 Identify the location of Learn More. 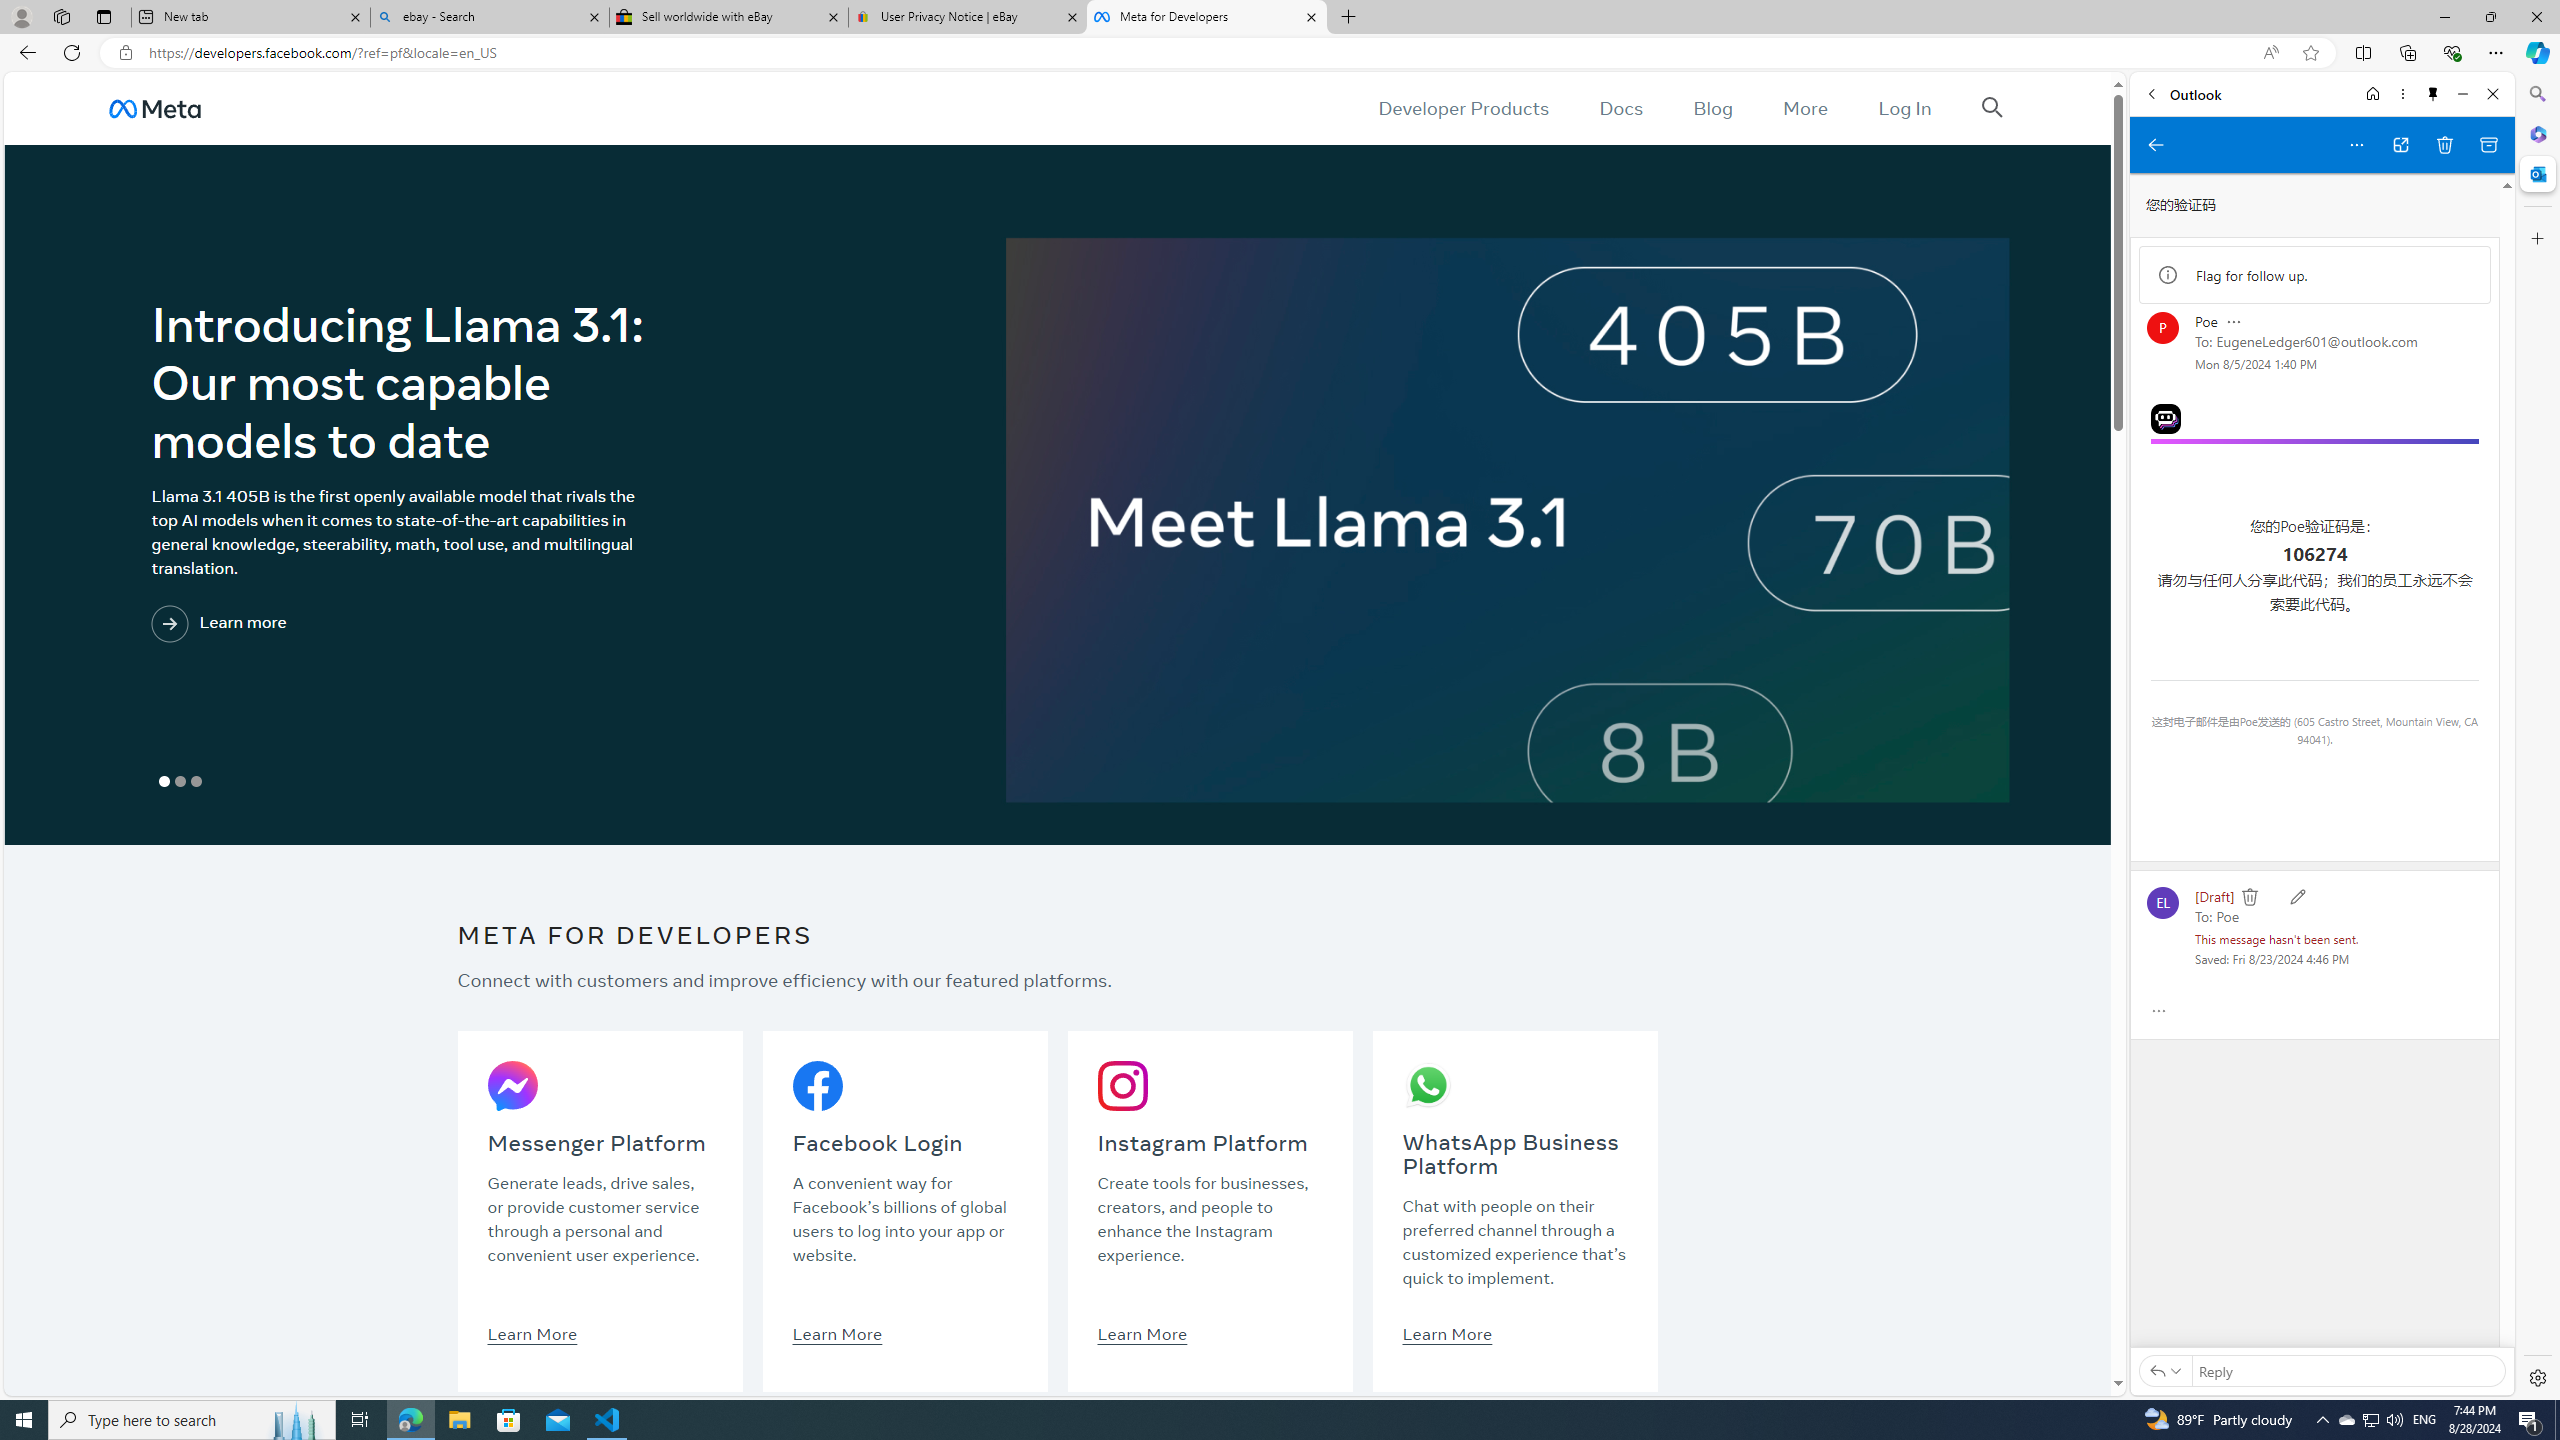
(1447, 1333).